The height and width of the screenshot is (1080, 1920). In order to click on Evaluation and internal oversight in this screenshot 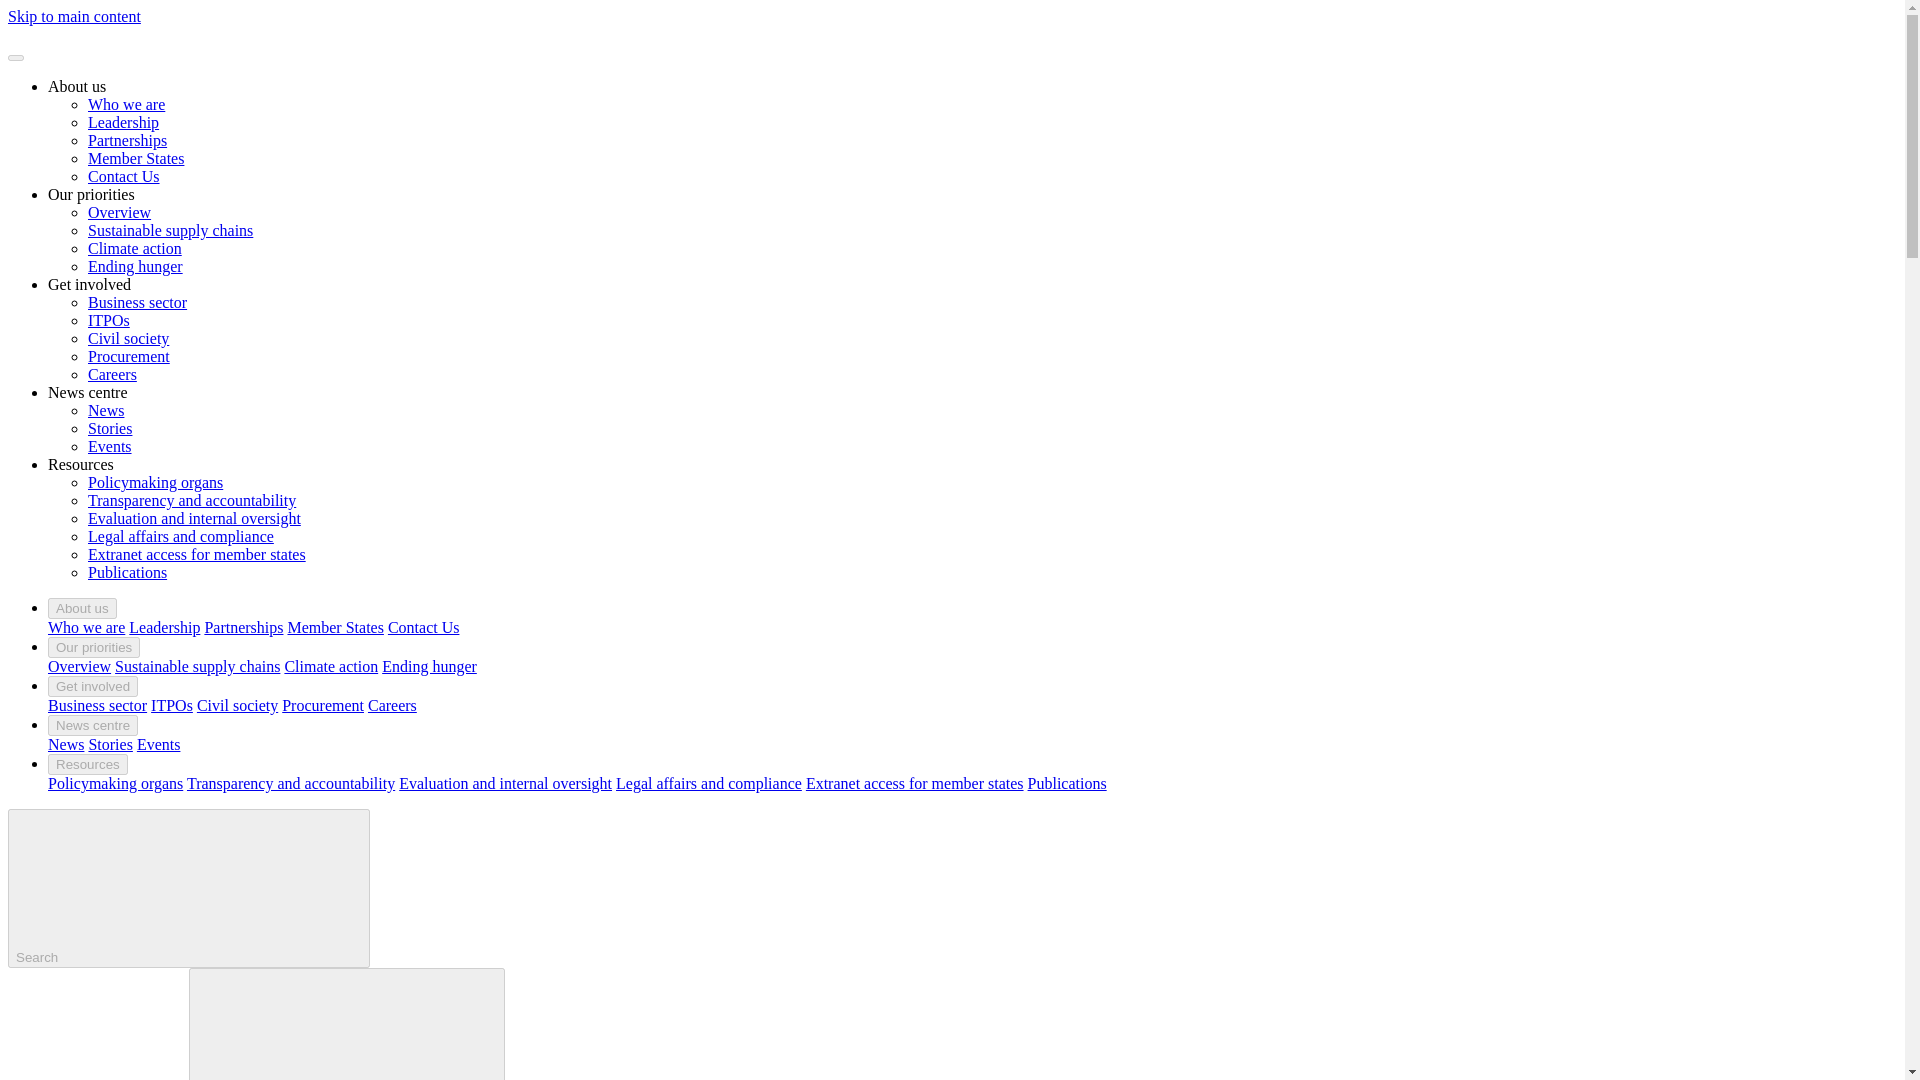, I will do `click(194, 518)`.